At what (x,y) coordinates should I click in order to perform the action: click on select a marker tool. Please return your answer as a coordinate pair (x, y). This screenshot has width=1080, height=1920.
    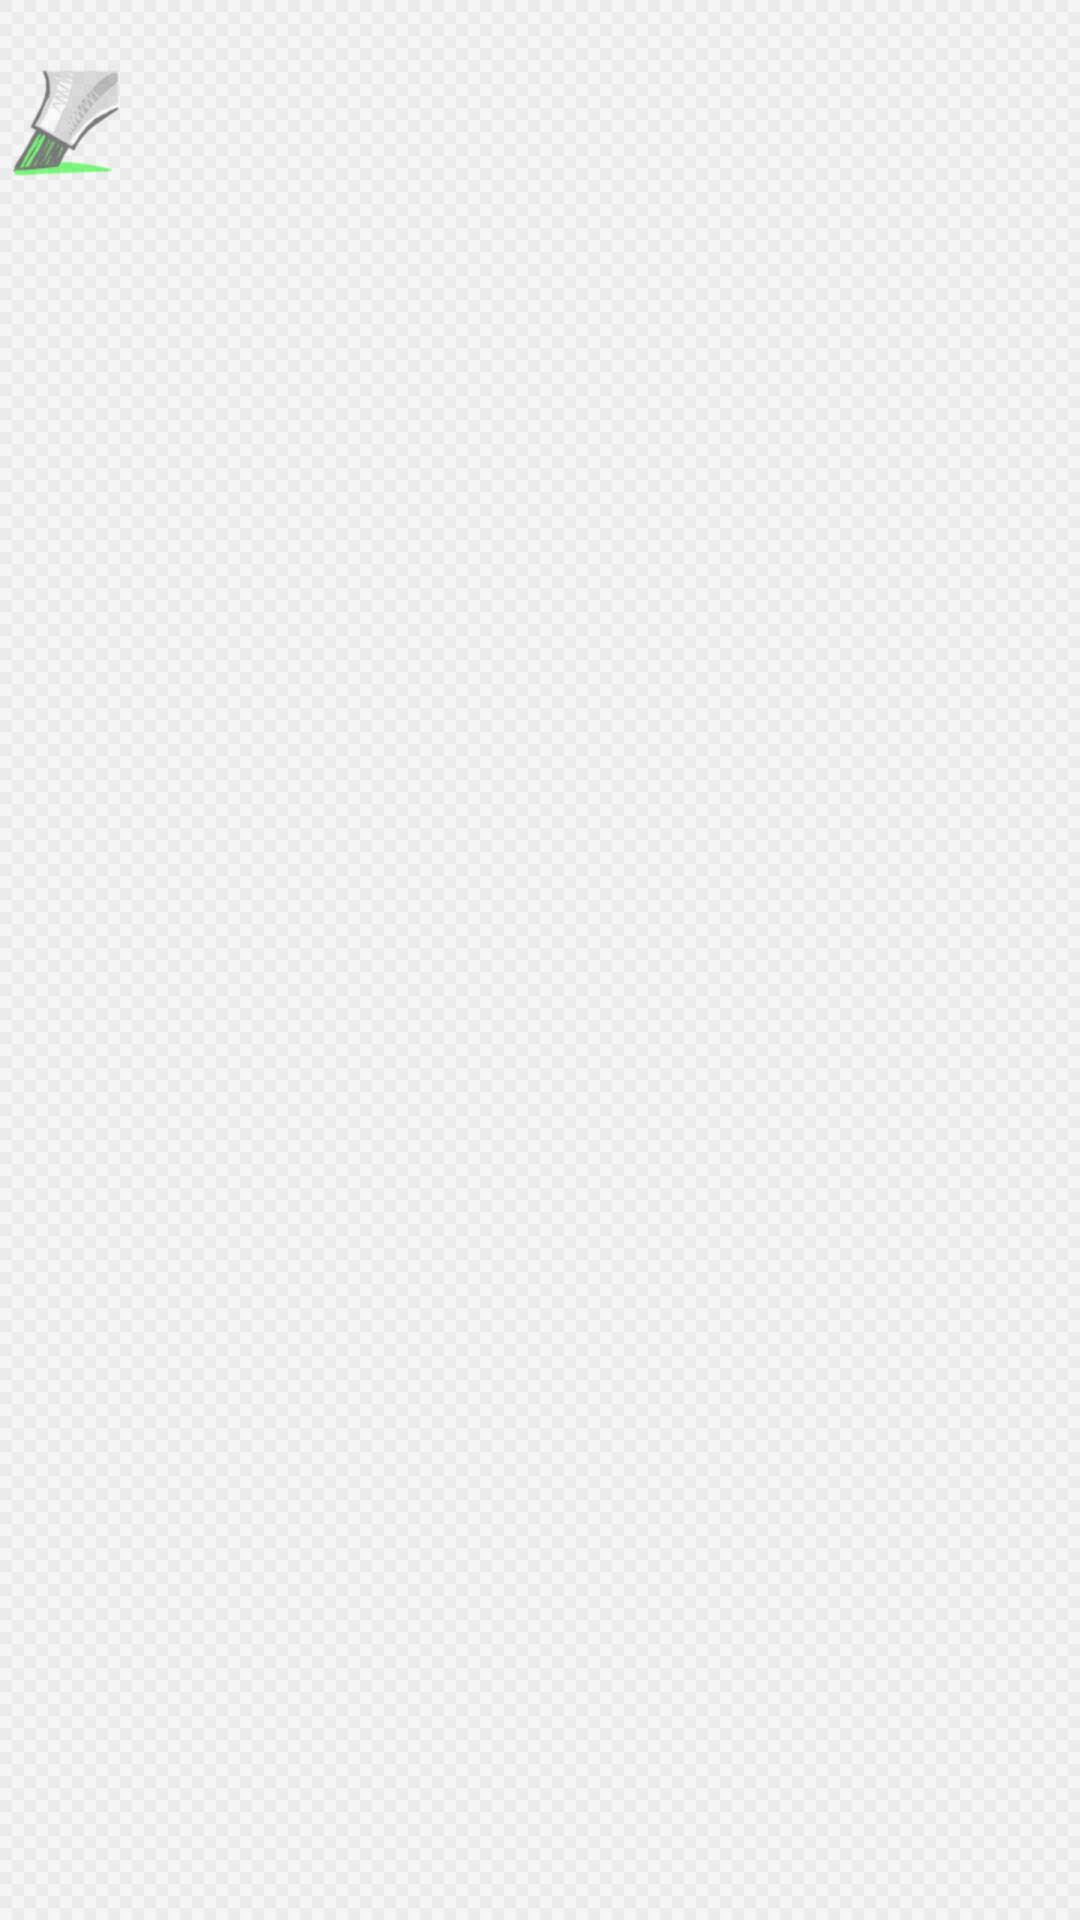
    Looking at the image, I should click on (63, 126).